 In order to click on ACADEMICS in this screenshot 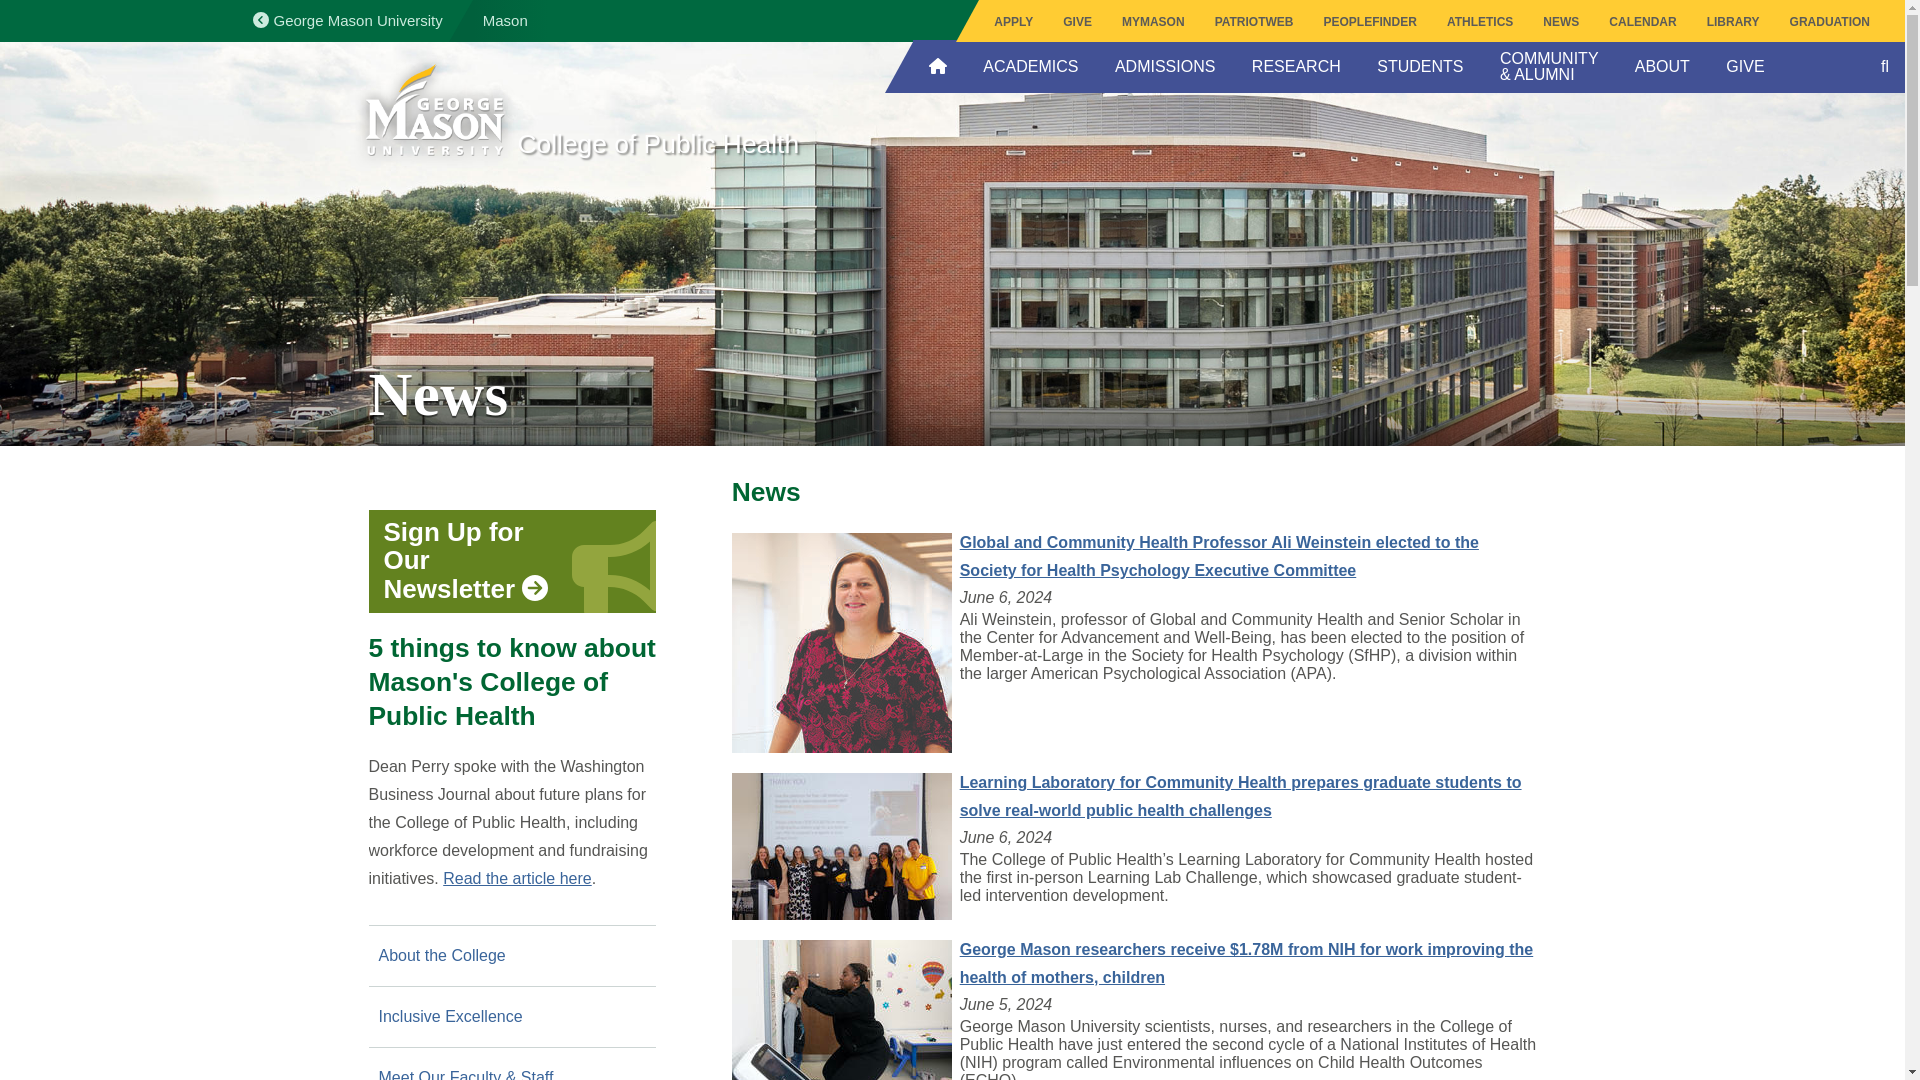, I will do `click(1030, 66)`.